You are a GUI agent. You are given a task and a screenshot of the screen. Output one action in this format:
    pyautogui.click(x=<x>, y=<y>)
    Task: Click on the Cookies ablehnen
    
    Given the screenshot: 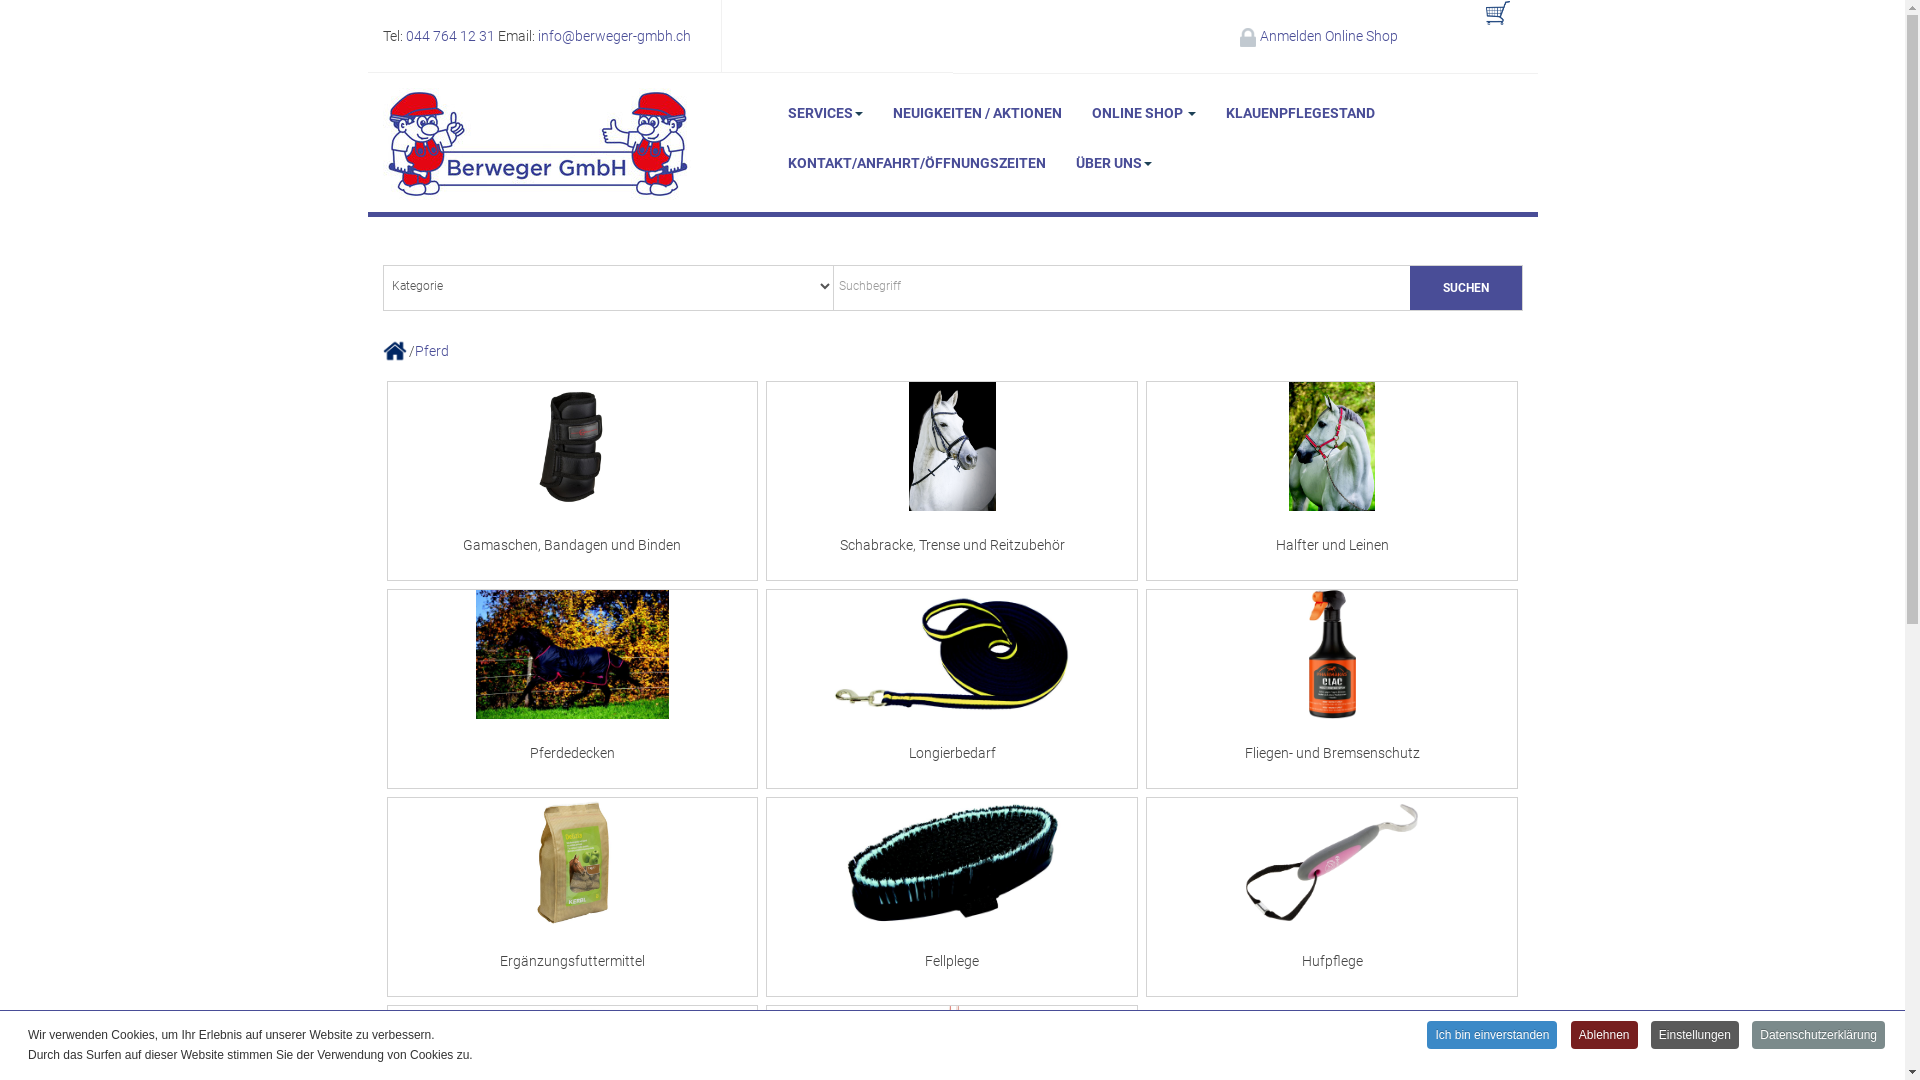 What is the action you would take?
    pyautogui.click(x=960, y=715)
    